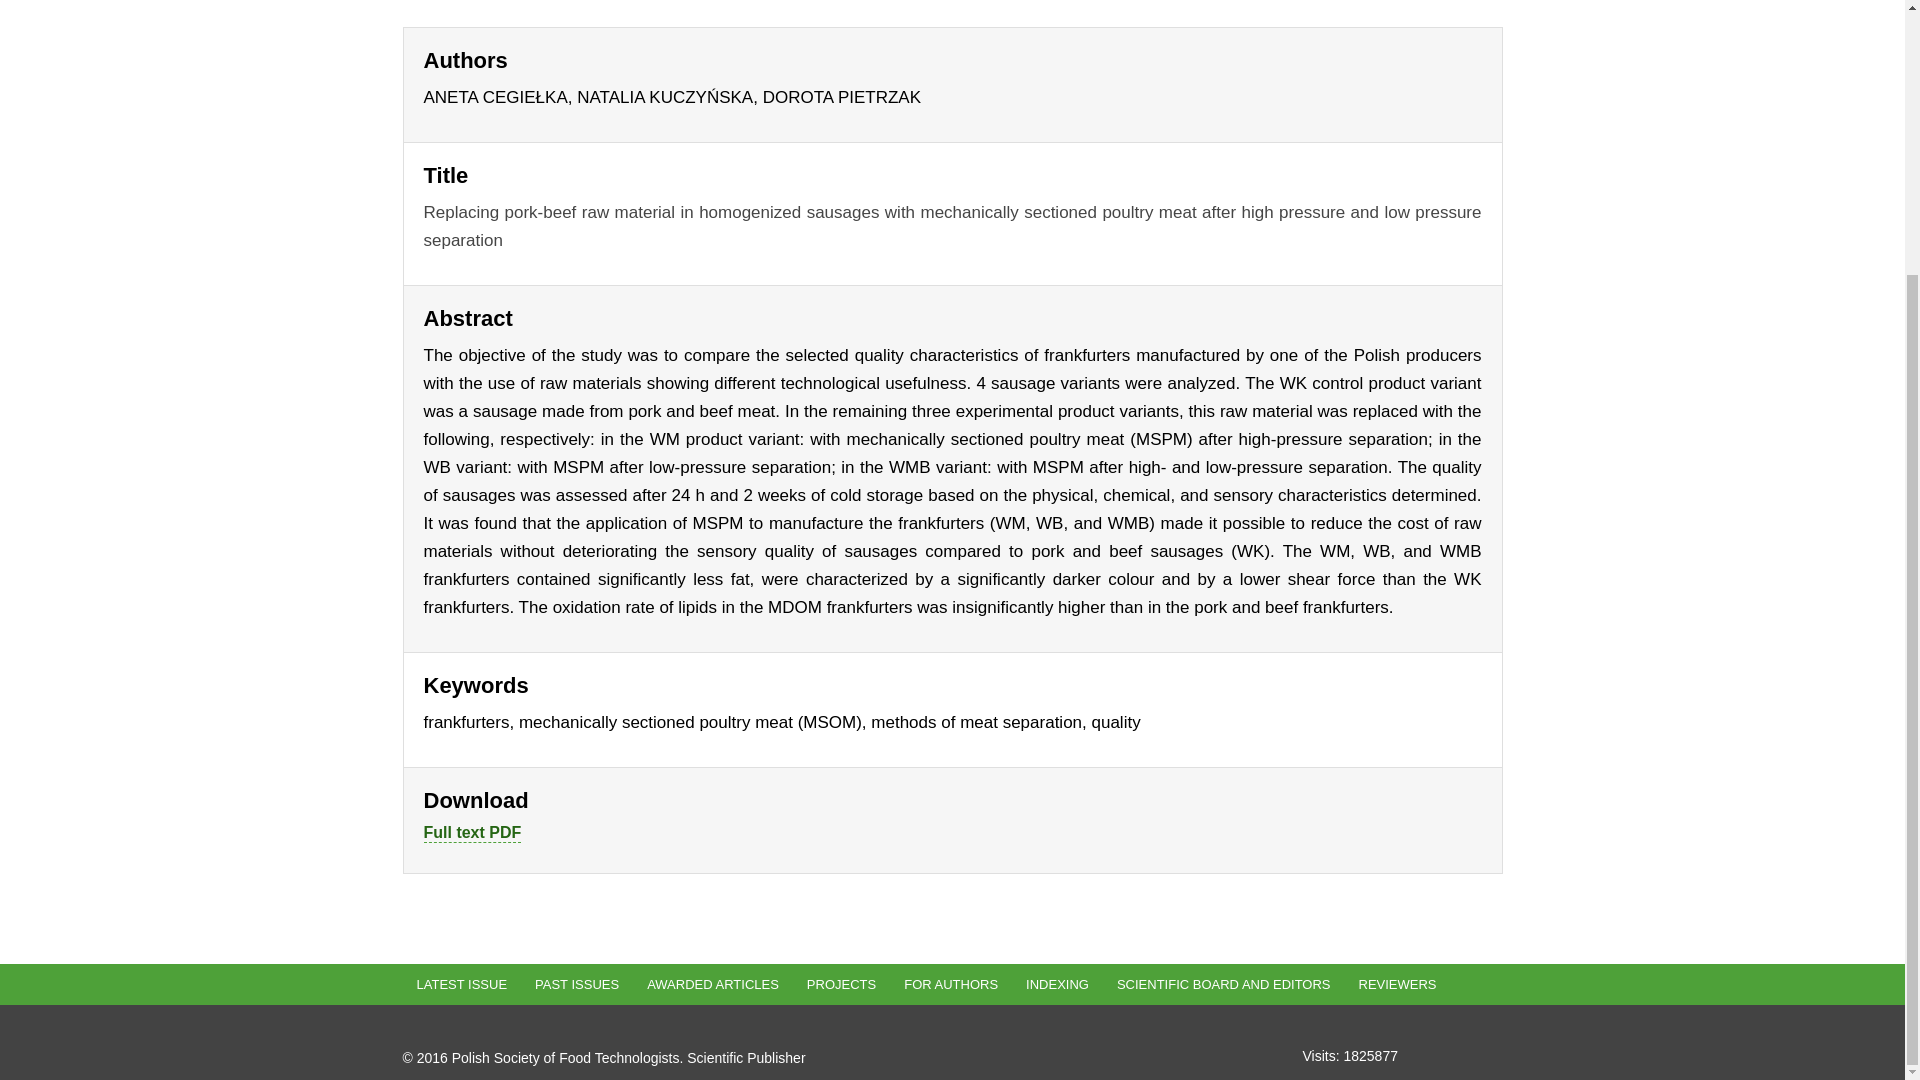 The width and height of the screenshot is (1920, 1080). What do you see at coordinates (1398, 984) in the screenshot?
I see `REVIEWERS` at bounding box center [1398, 984].